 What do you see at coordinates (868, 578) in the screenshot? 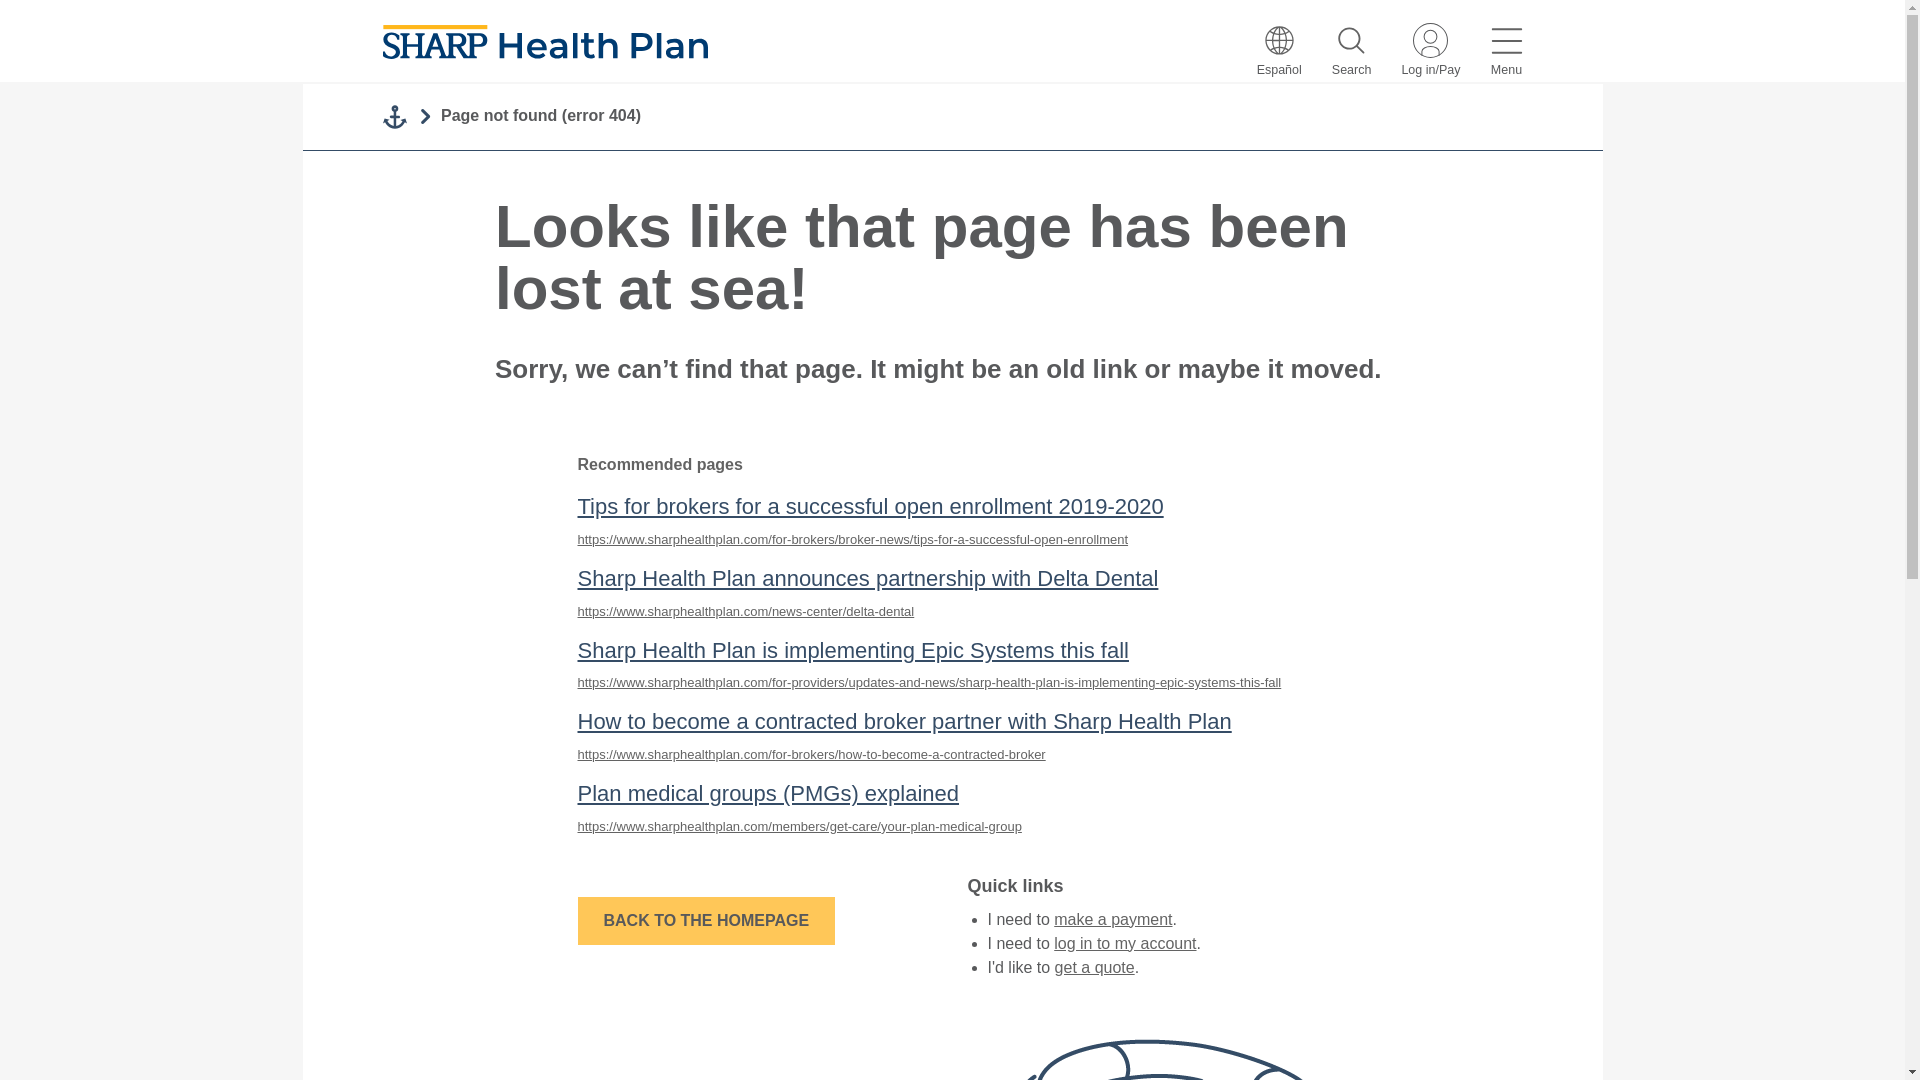
I see `Sharp Health Plan announces partnership with Delta Dental` at bounding box center [868, 578].